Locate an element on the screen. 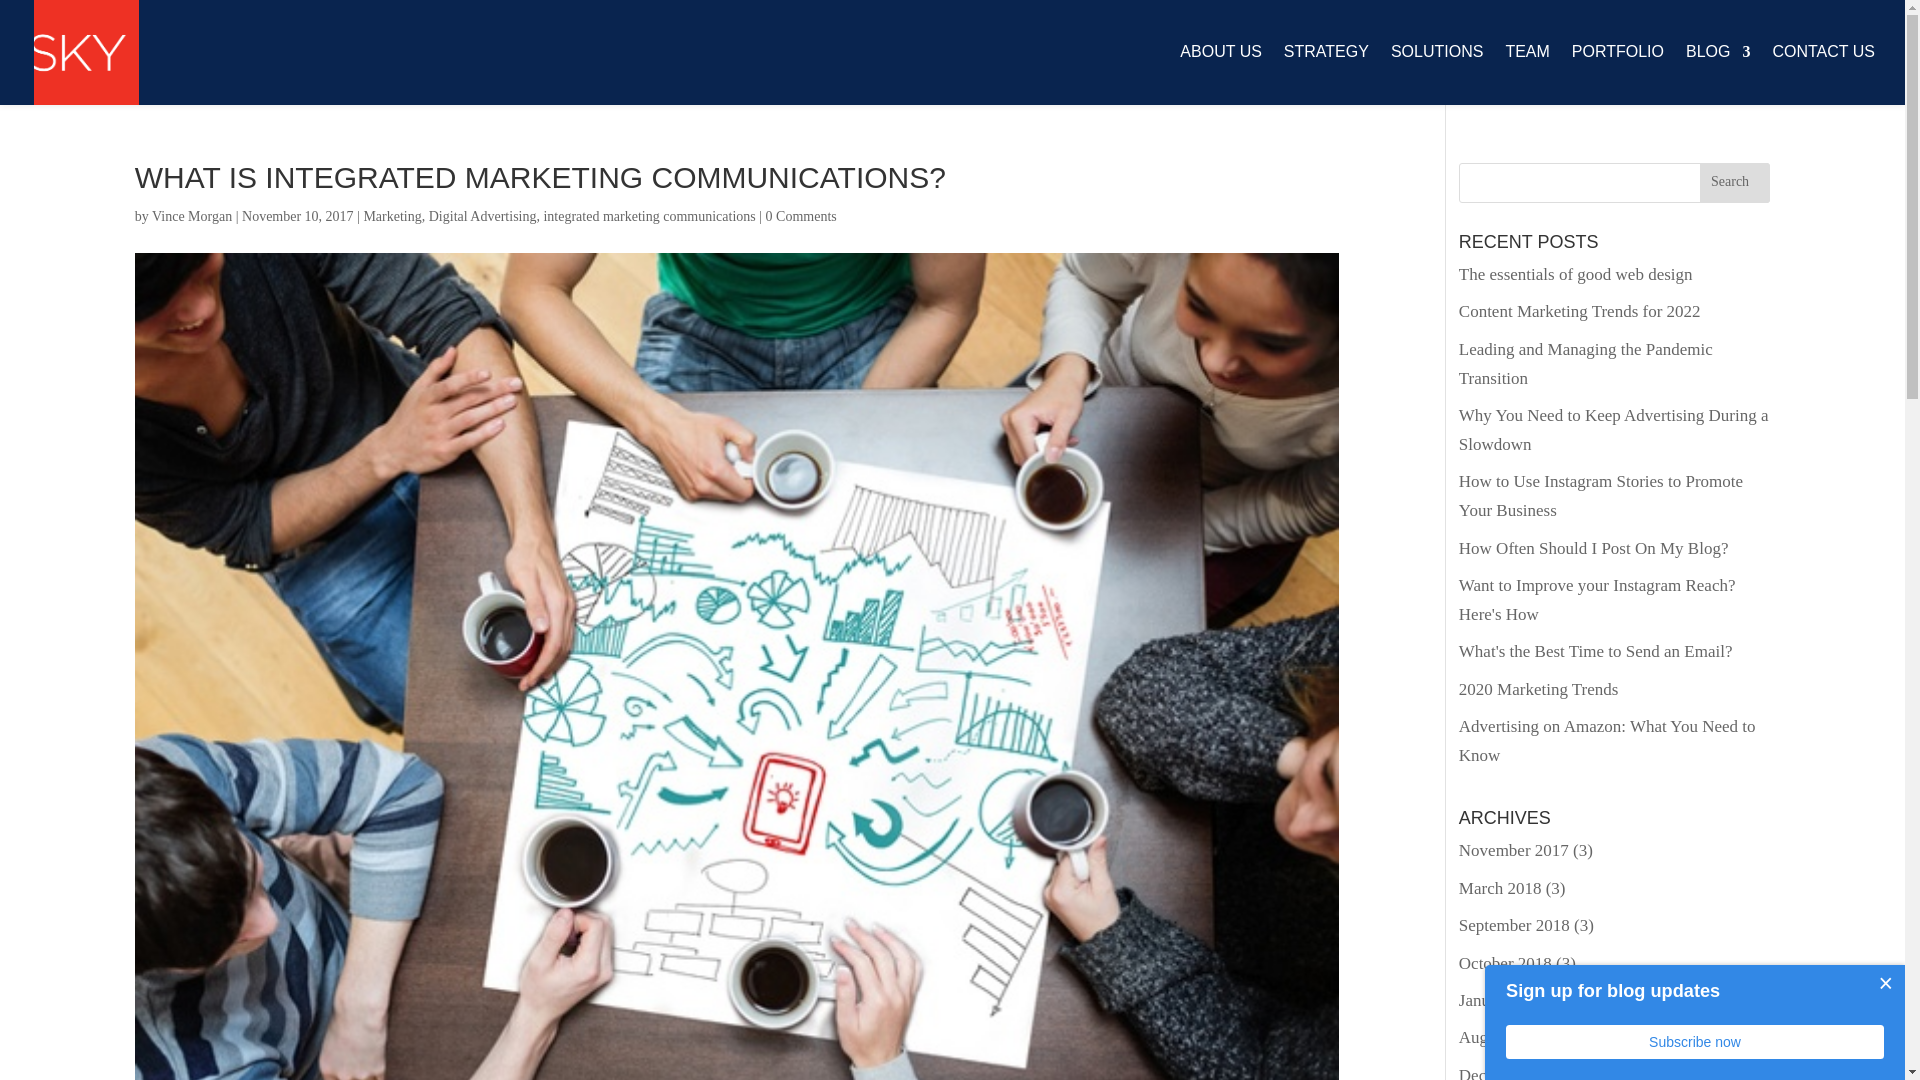  Marketing is located at coordinates (391, 216).